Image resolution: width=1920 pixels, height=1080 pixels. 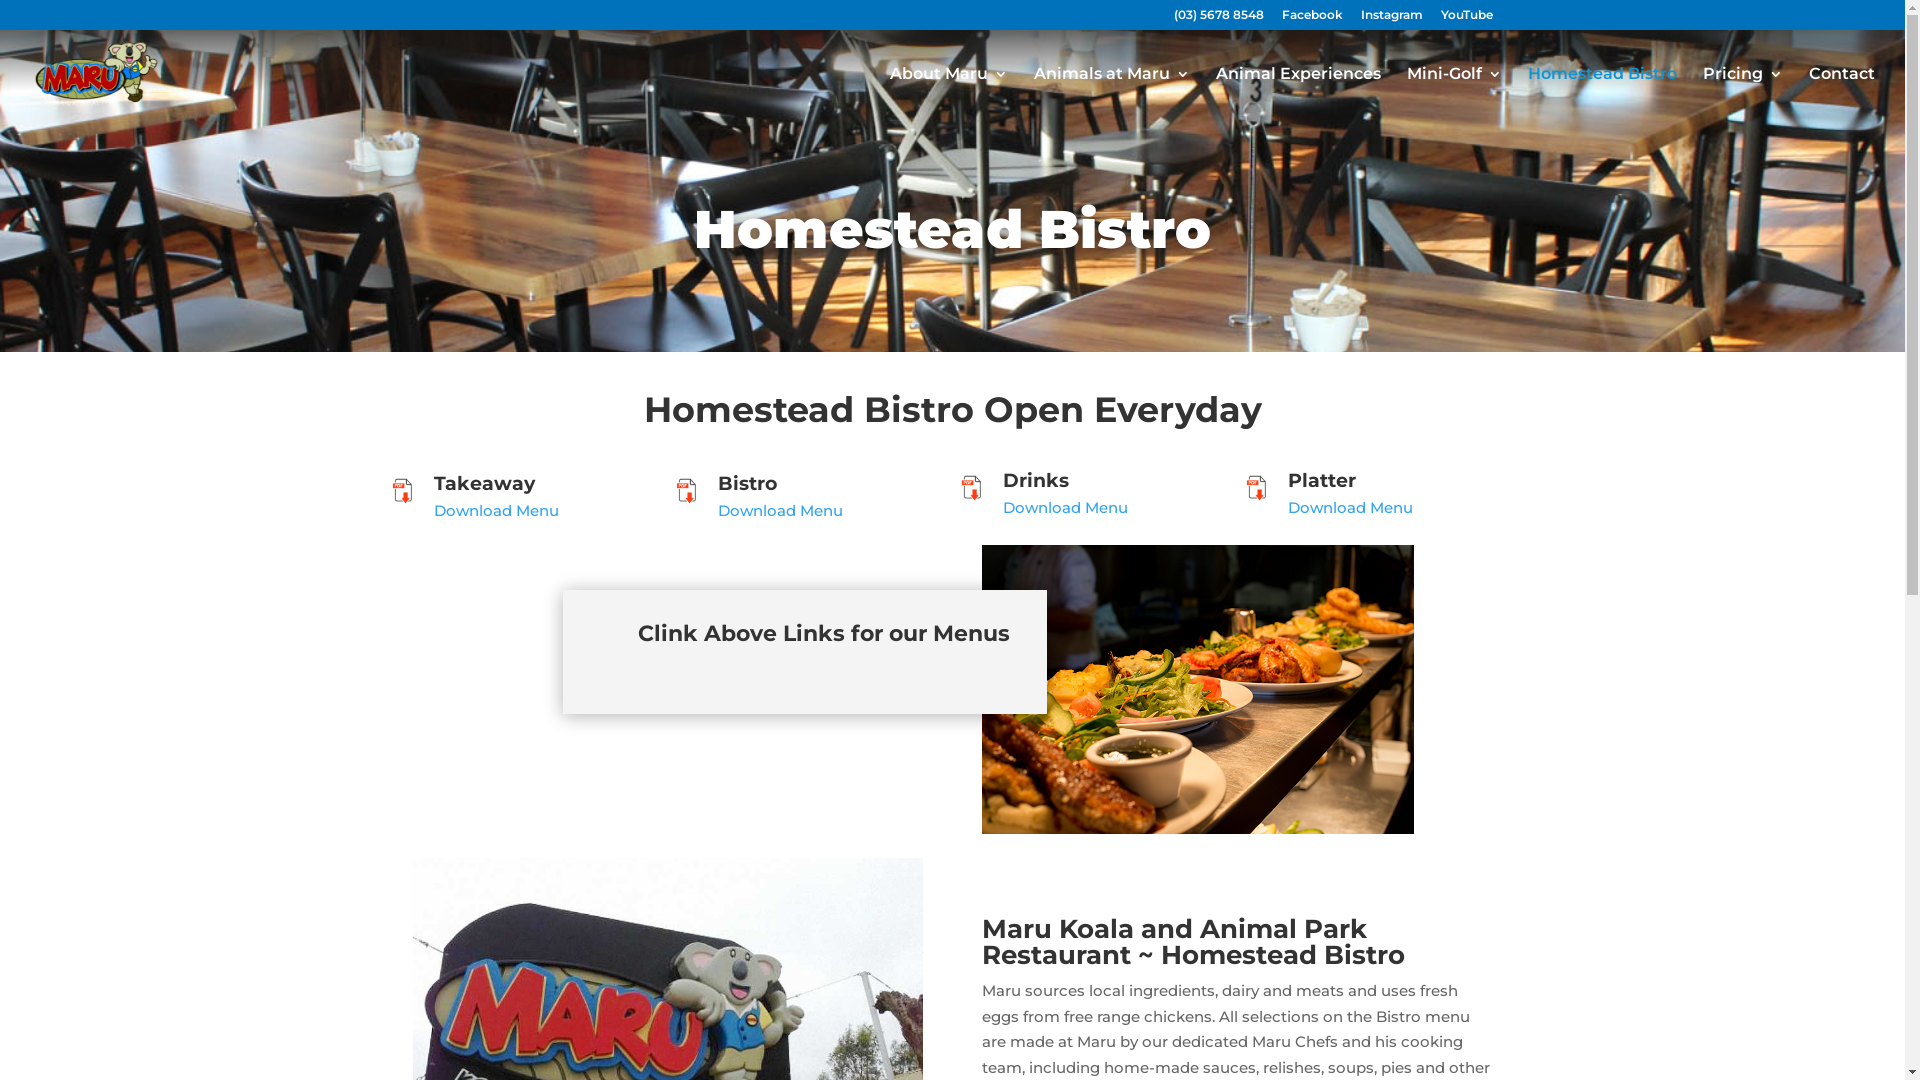 What do you see at coordinates (1743, 92) in the screenshot?
I see `Pricing` at bounding box center [1743, 92].